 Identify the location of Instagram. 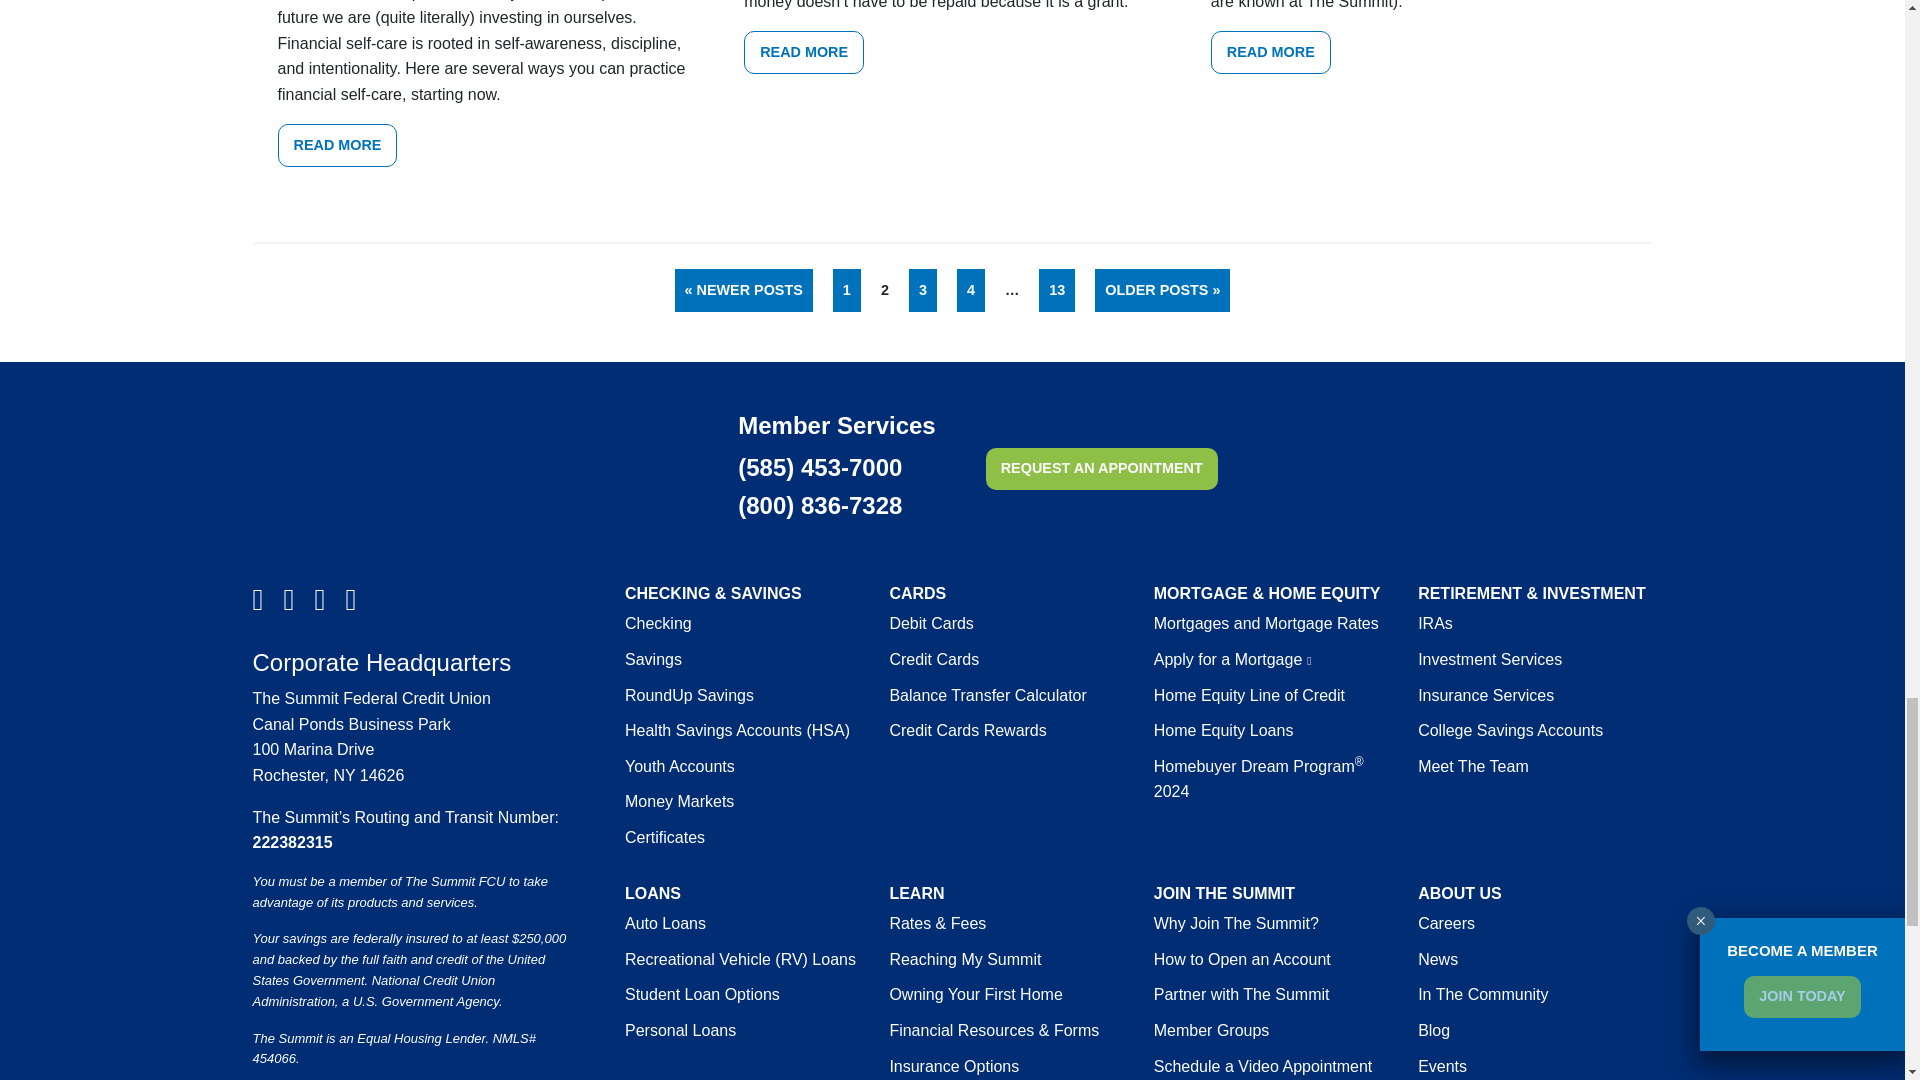
(288, 600).